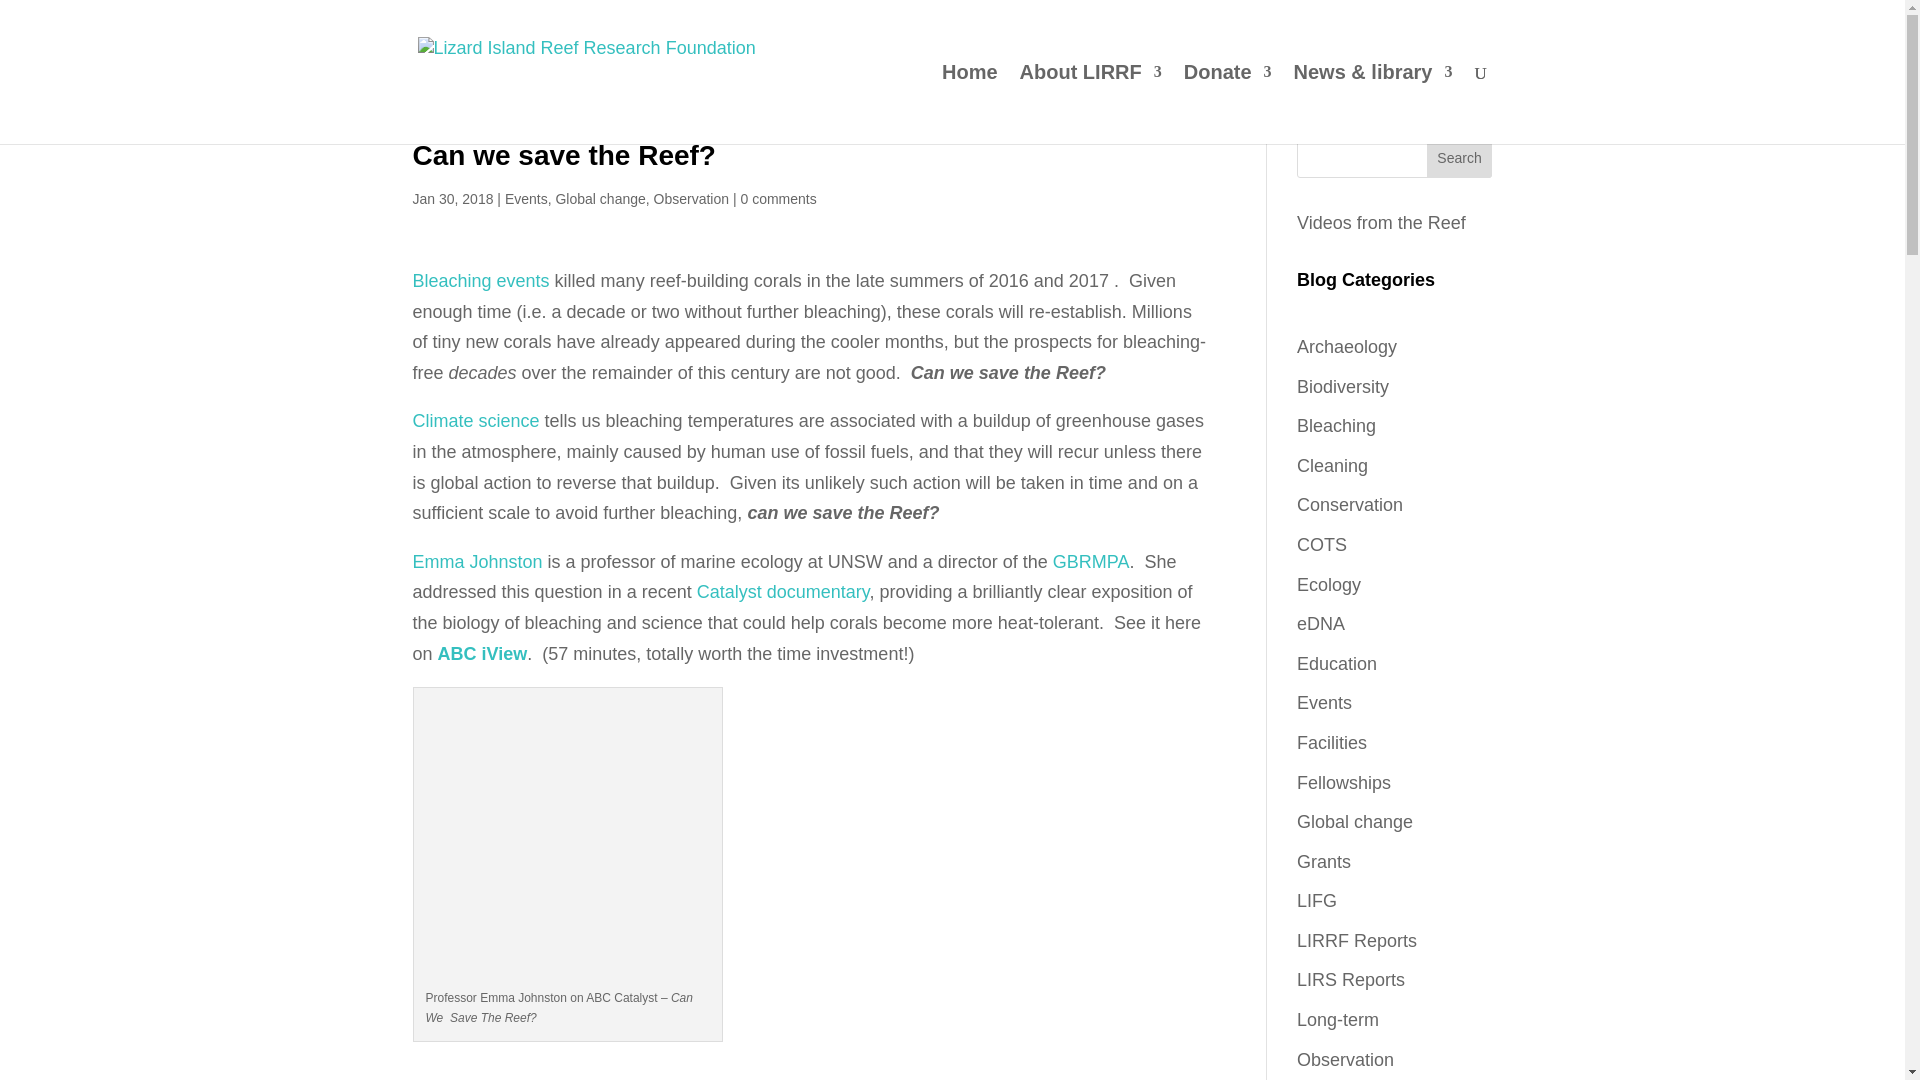 The height and width of the screenshot is (1080, 1920). Describe the element at coordinates (1091, 562) in the screenshot. I see `GBRMPA` at that location.